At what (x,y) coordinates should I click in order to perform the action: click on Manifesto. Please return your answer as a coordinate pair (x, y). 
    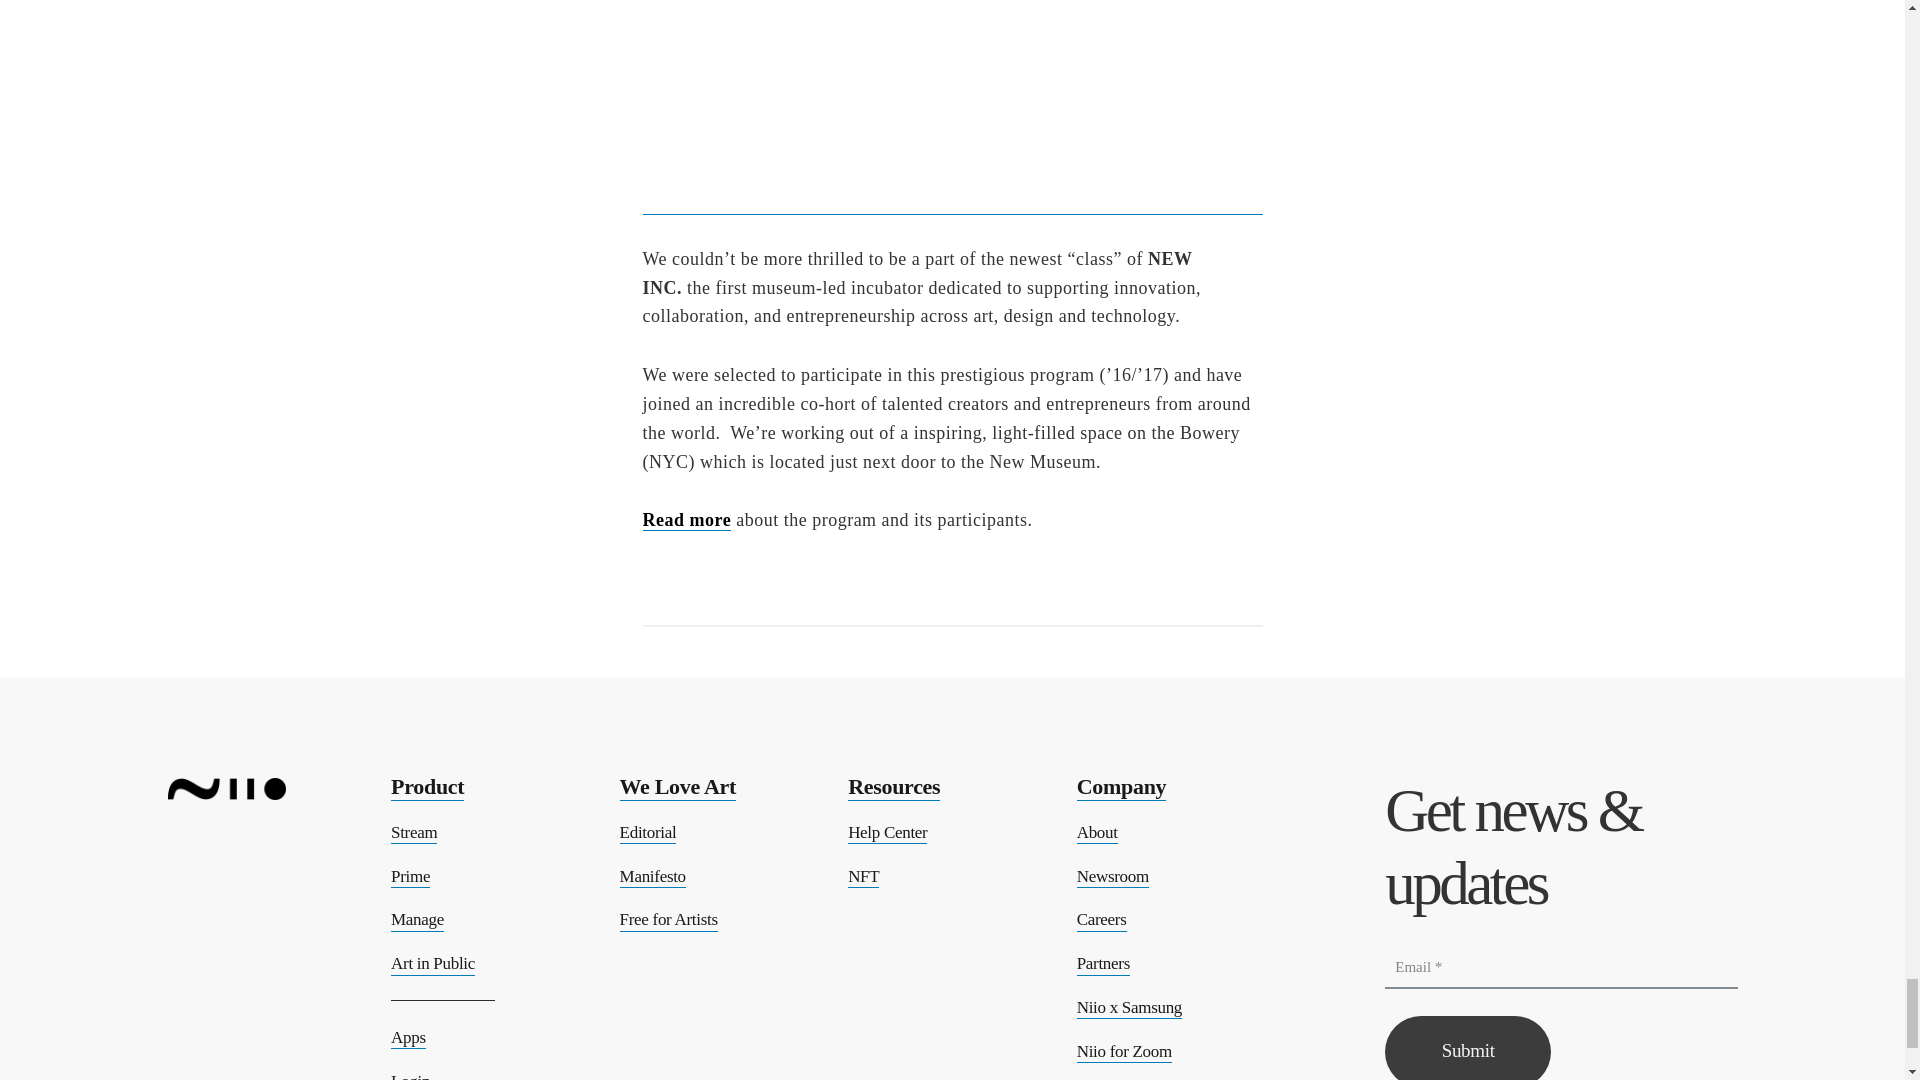
    Looking at the image, I should click on (652, 877).